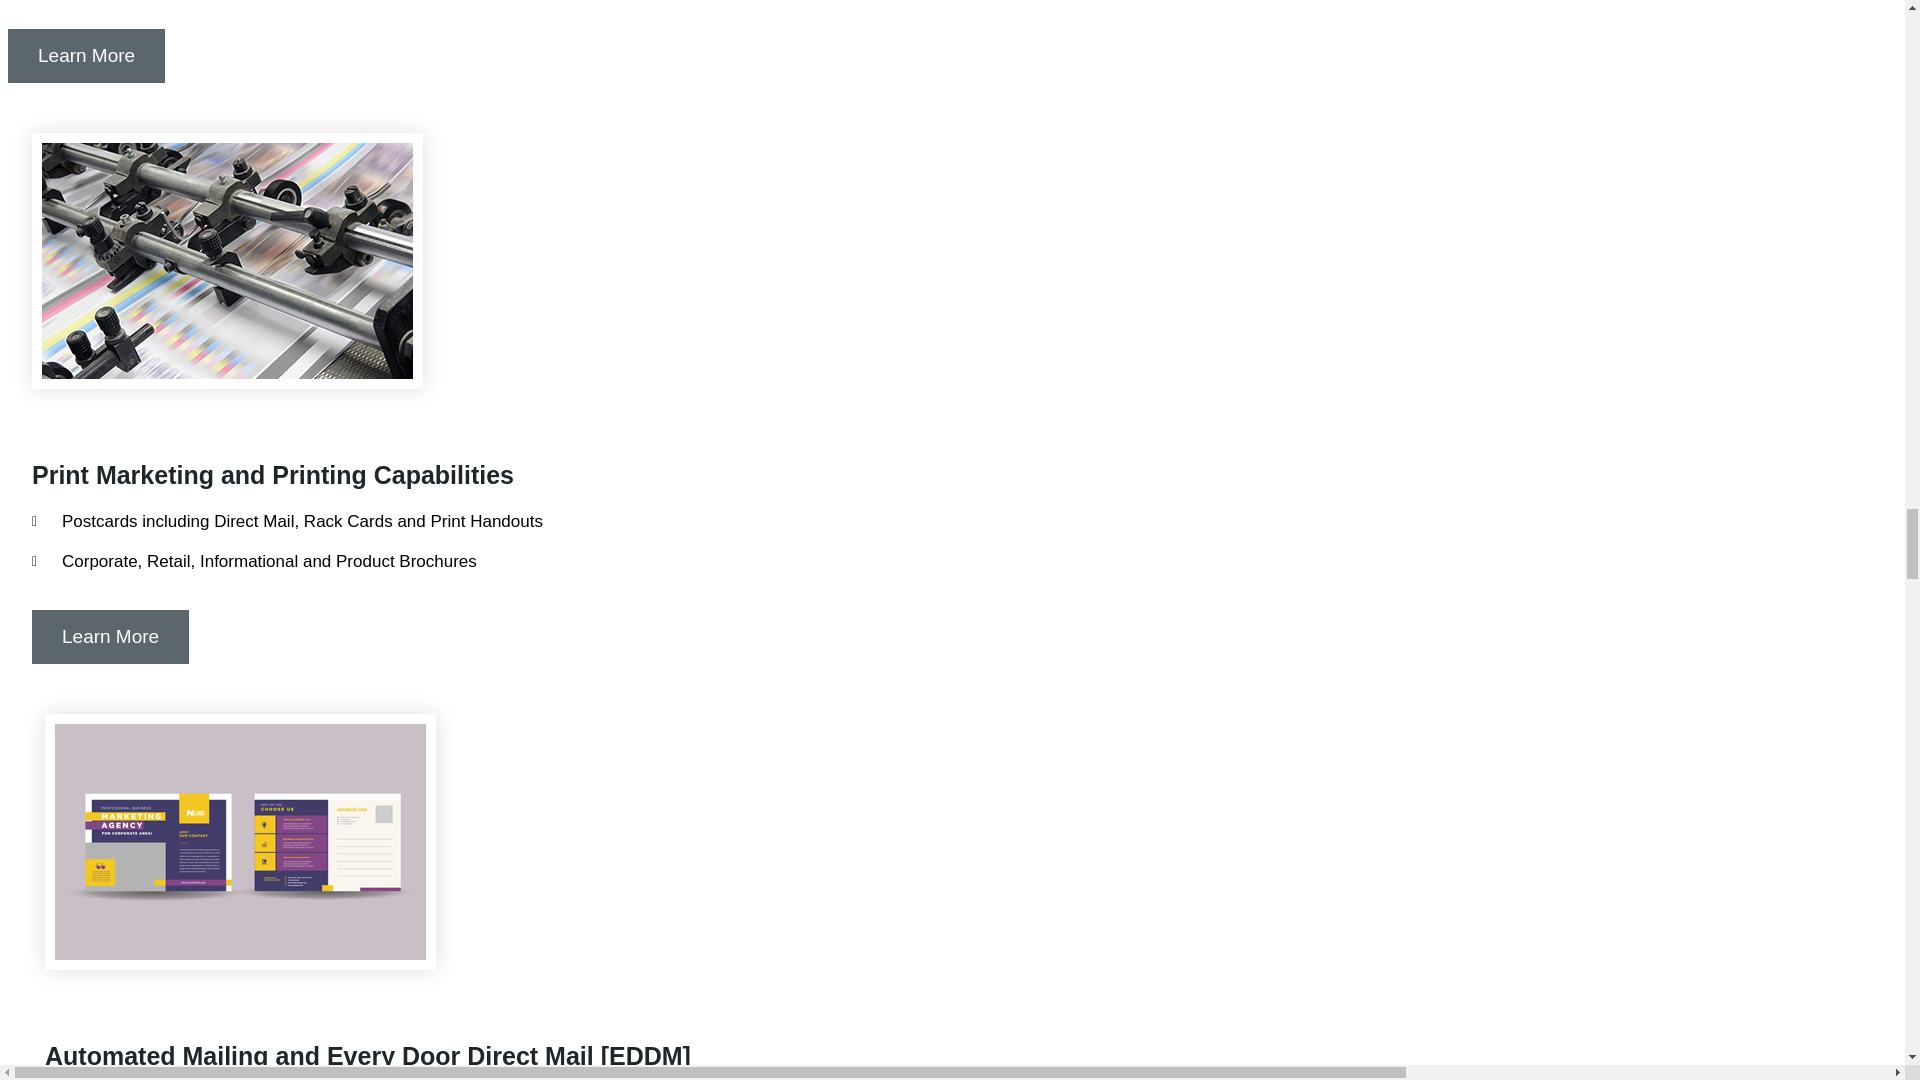 This screenshot has width=1920, height=1080. What do you see at coordinates (86, 56) in the screenshot?
I see `Learn More` at bounding box center [86, 56].